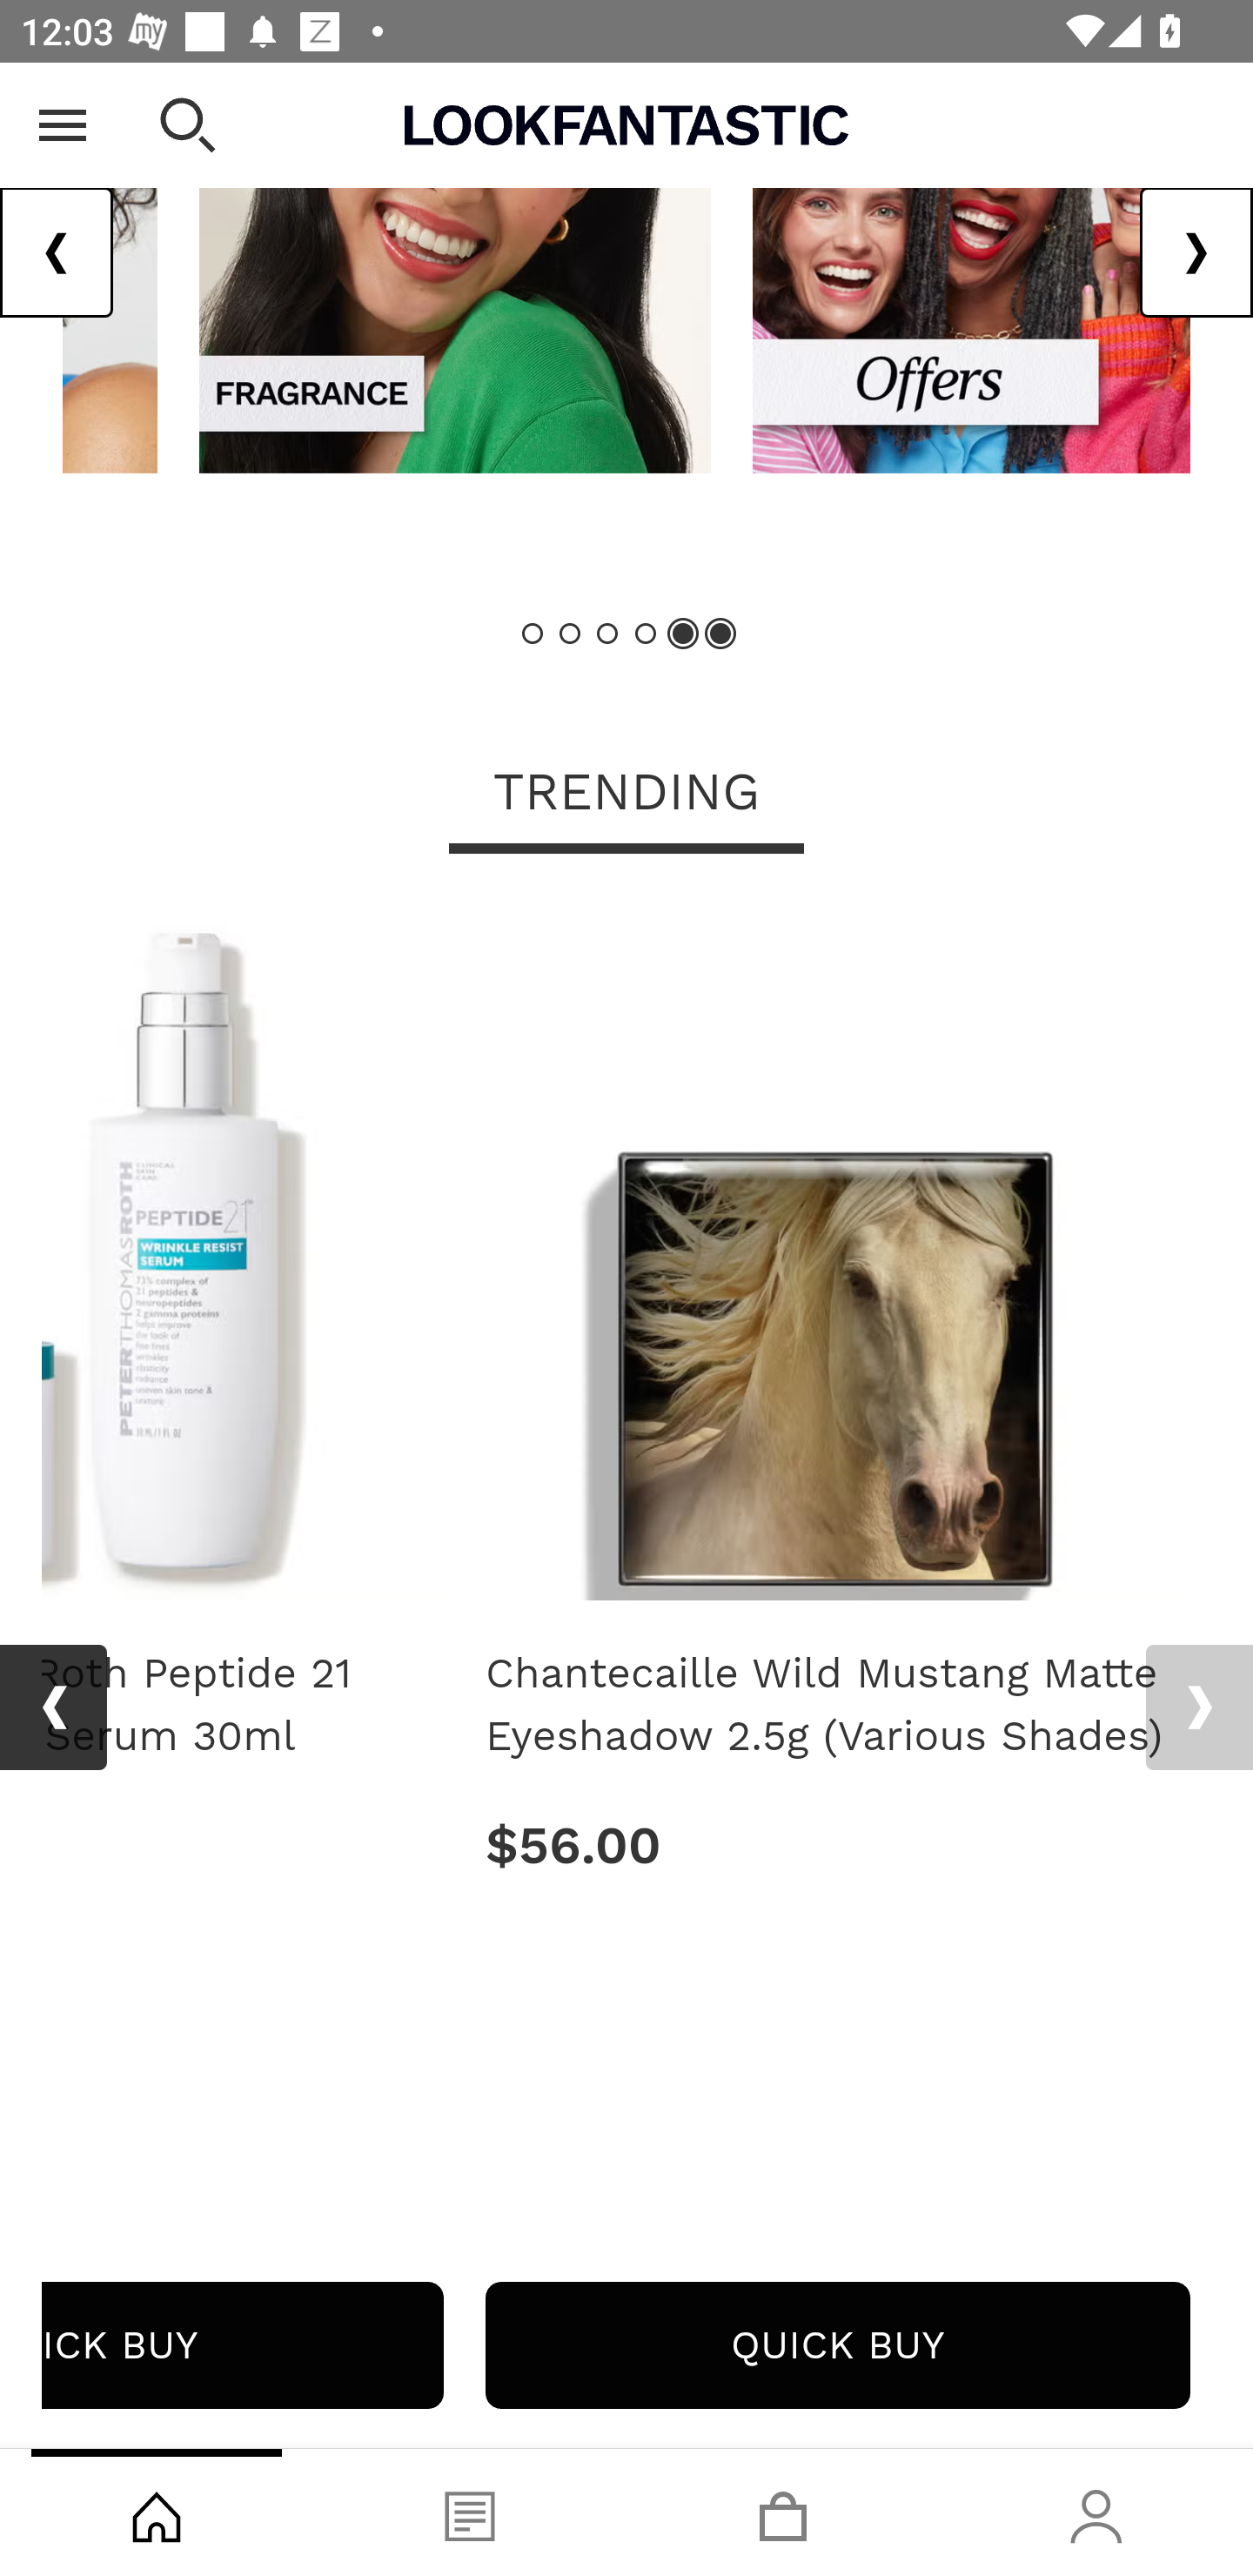 The height and width of the screenshot is (2576, 1253). I want to click on Showing Slide 5 (Current Item), so click(682, 634).